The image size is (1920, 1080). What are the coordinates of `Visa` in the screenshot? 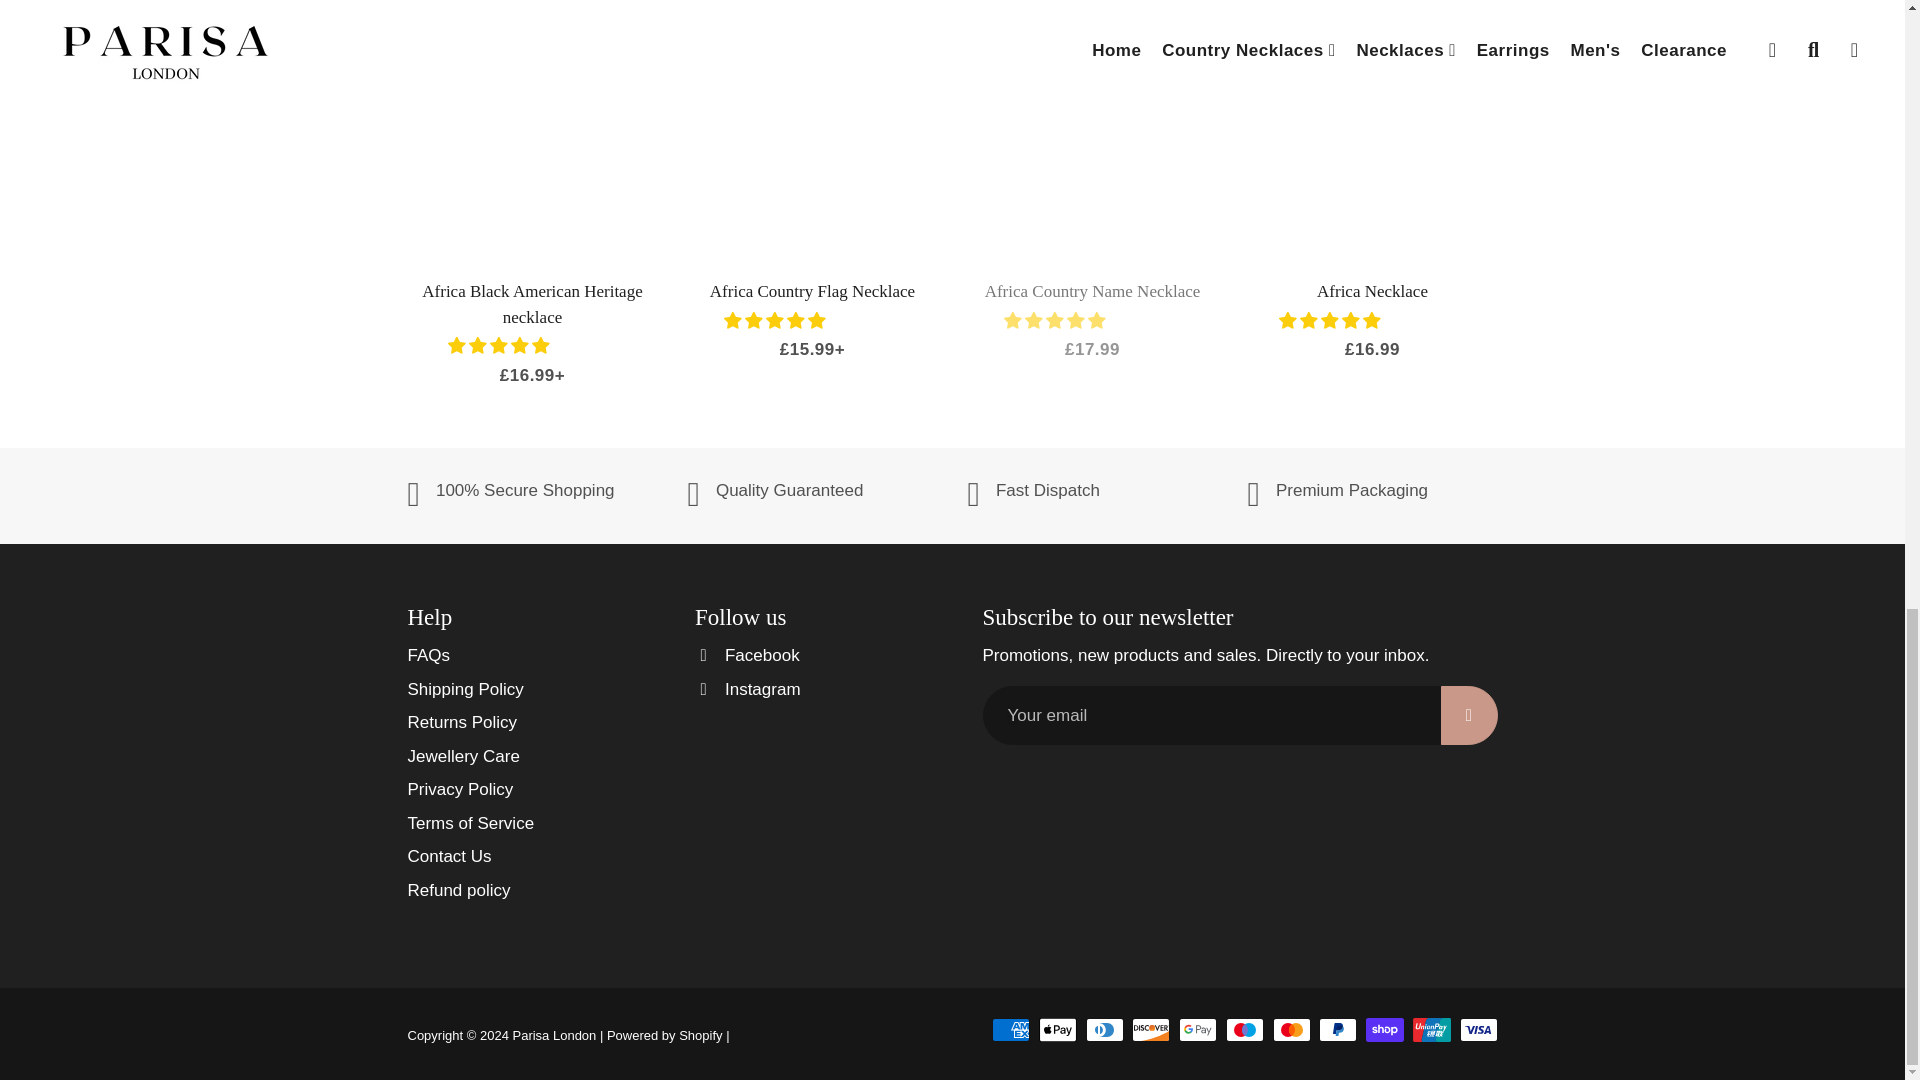 It's located at (1478, 1030).